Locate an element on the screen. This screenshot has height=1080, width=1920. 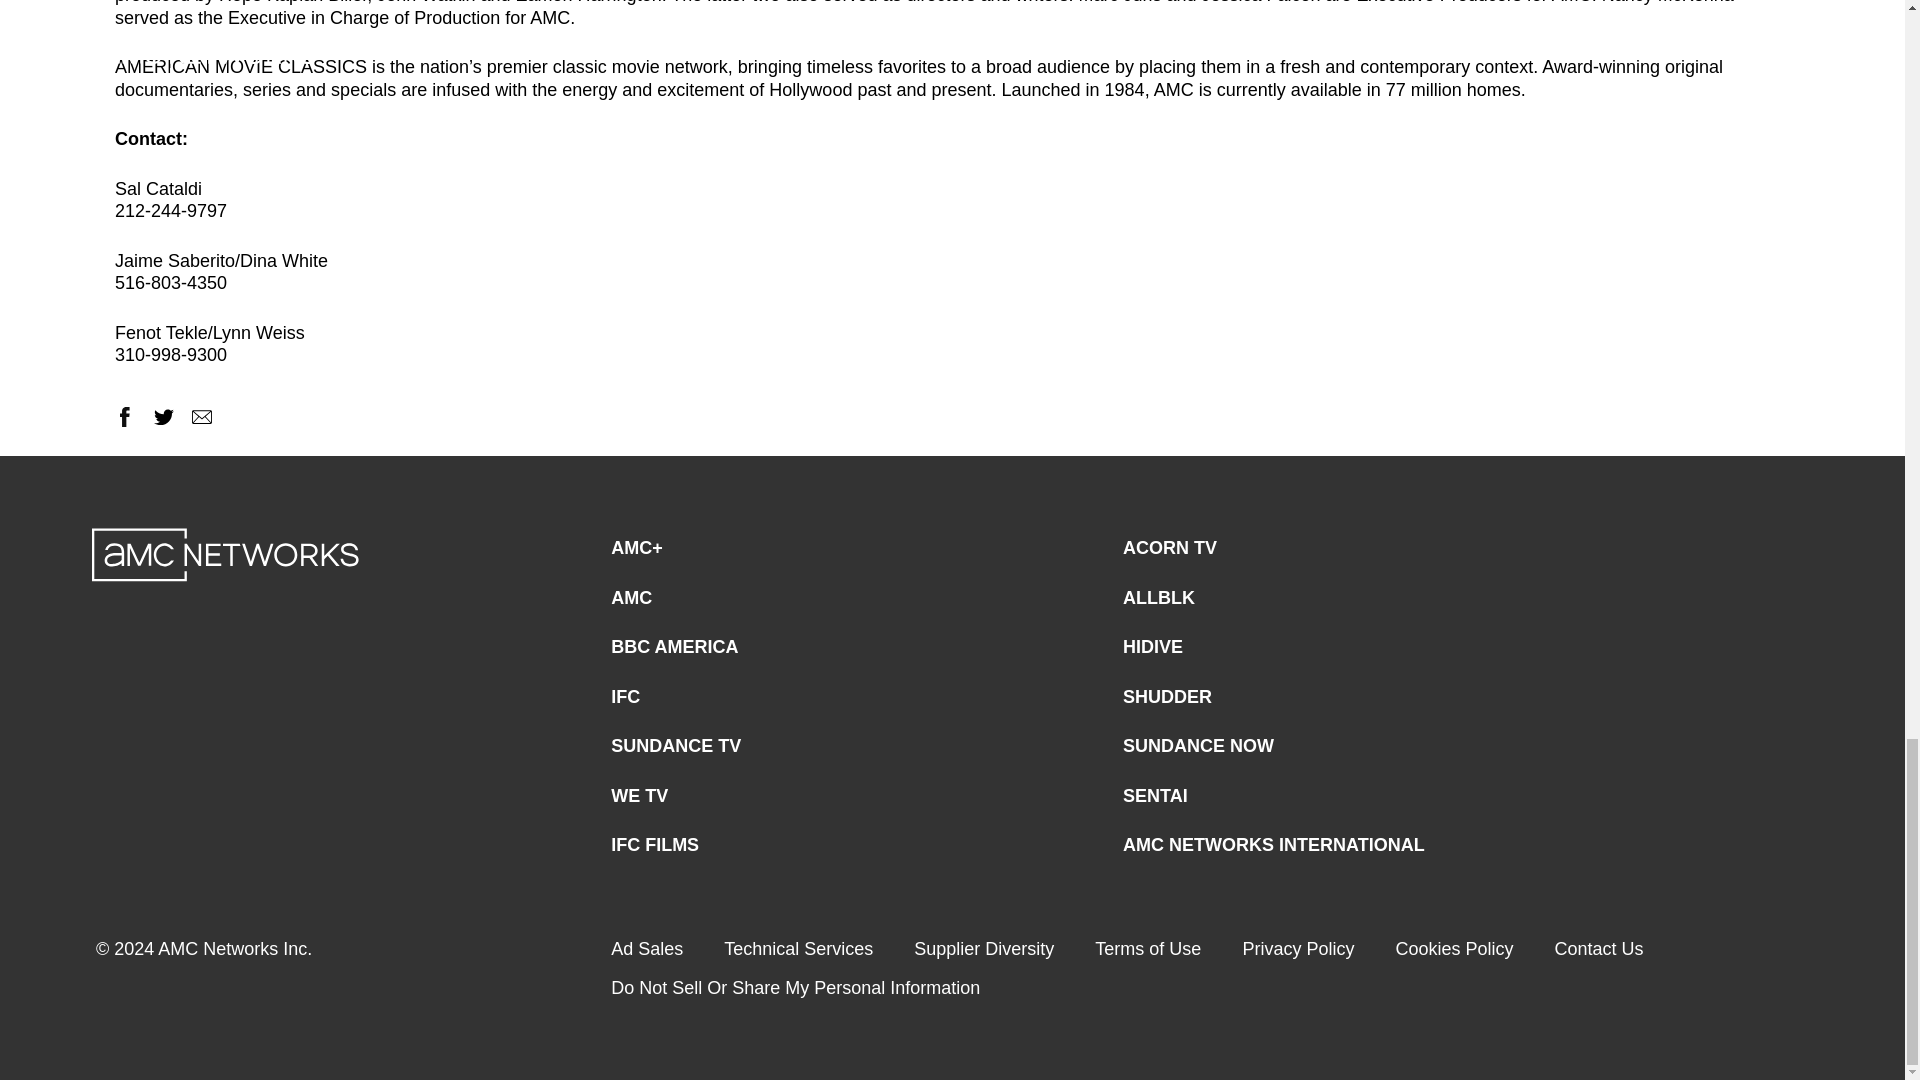
ALLBLK is located at coordinates (1158, 598).